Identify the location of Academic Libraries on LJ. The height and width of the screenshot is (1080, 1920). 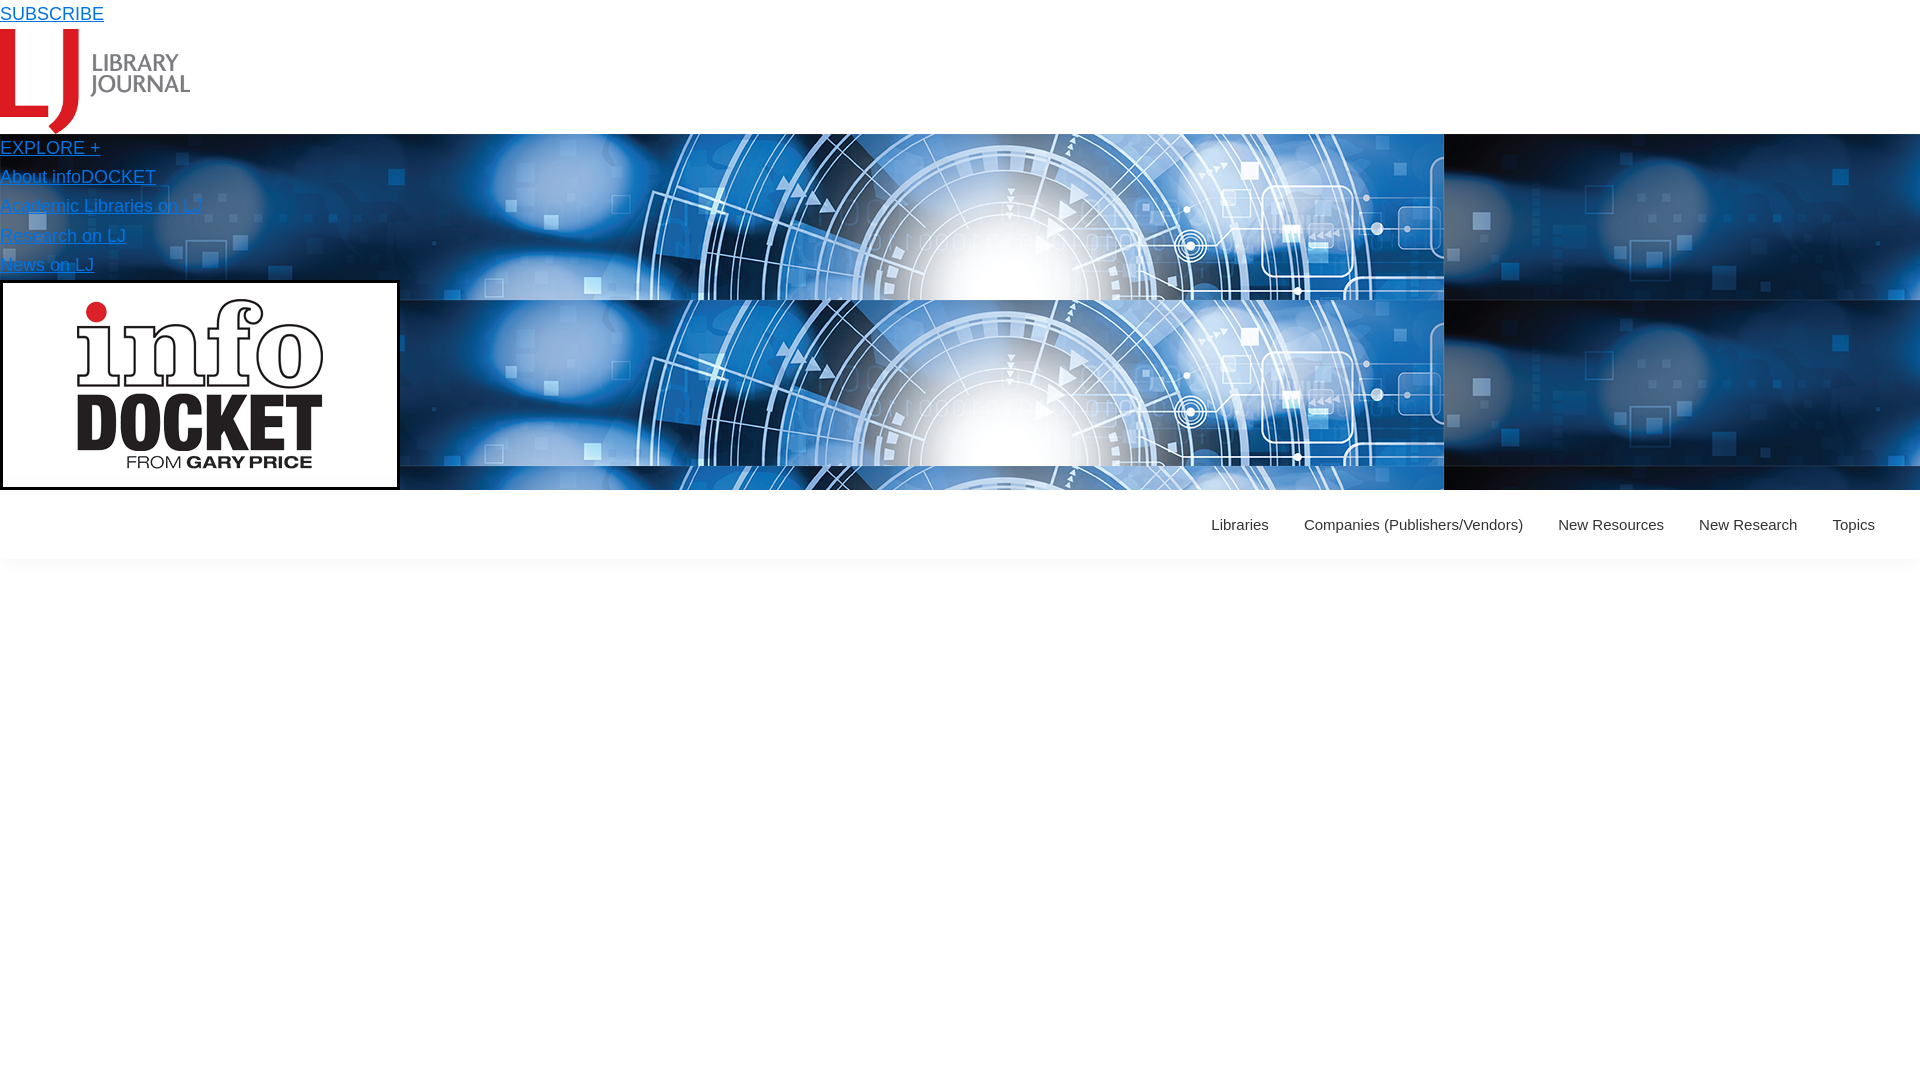
(100, 206).